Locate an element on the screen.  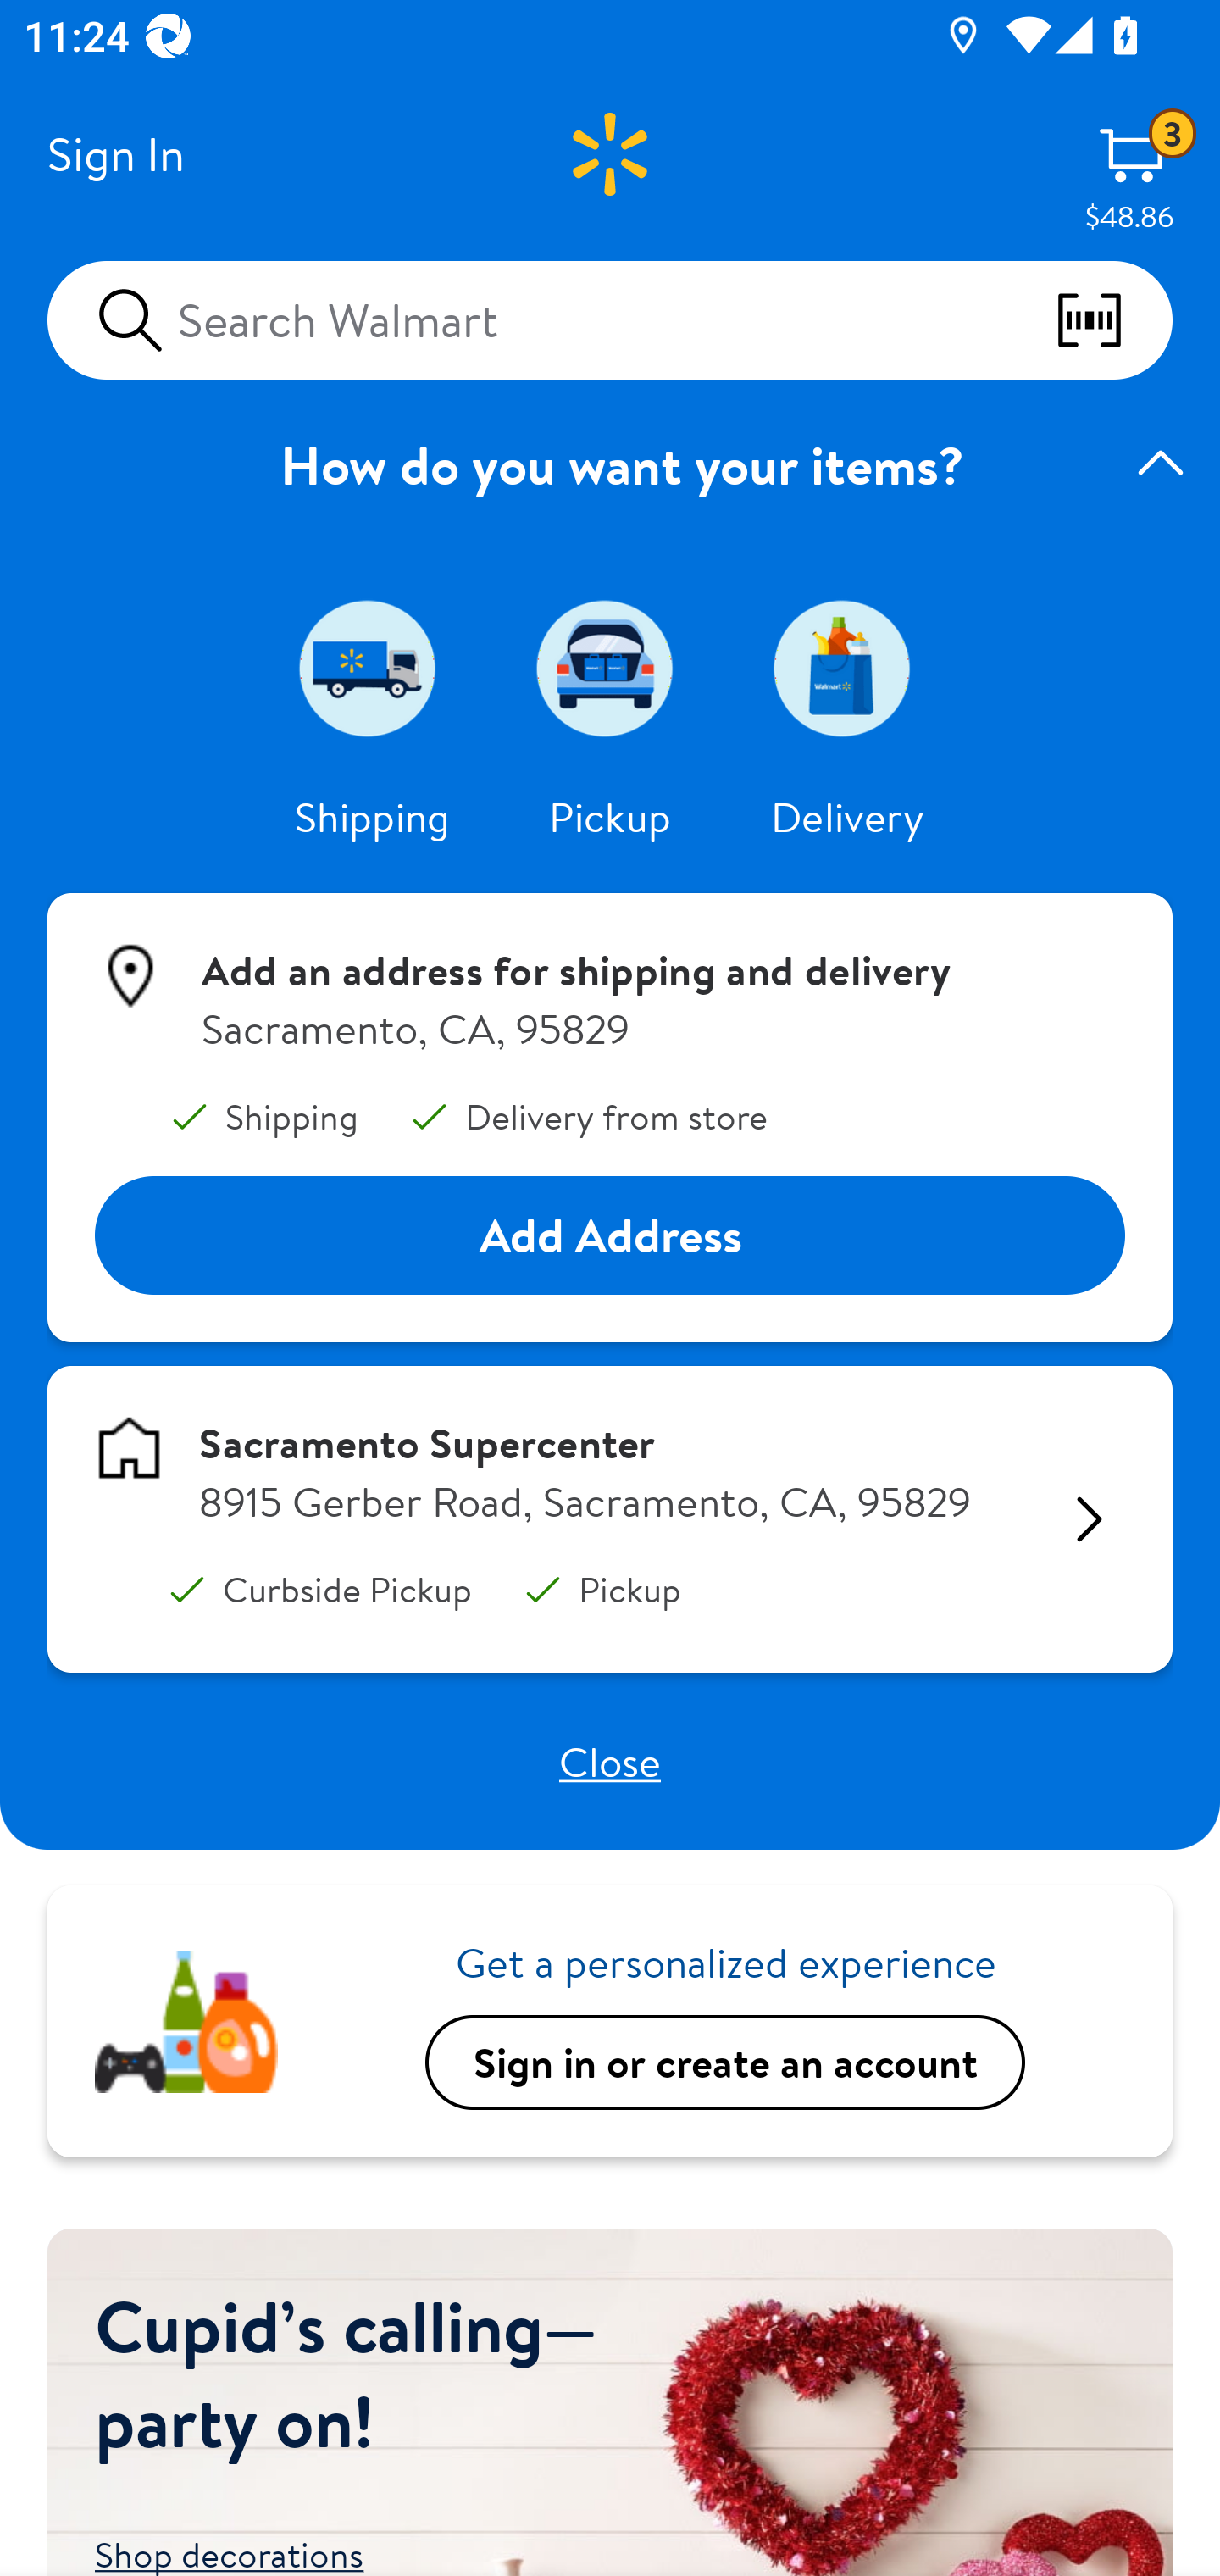
Search Walmart scan barcodes qr codes and more is located at coordinates (610, 319).